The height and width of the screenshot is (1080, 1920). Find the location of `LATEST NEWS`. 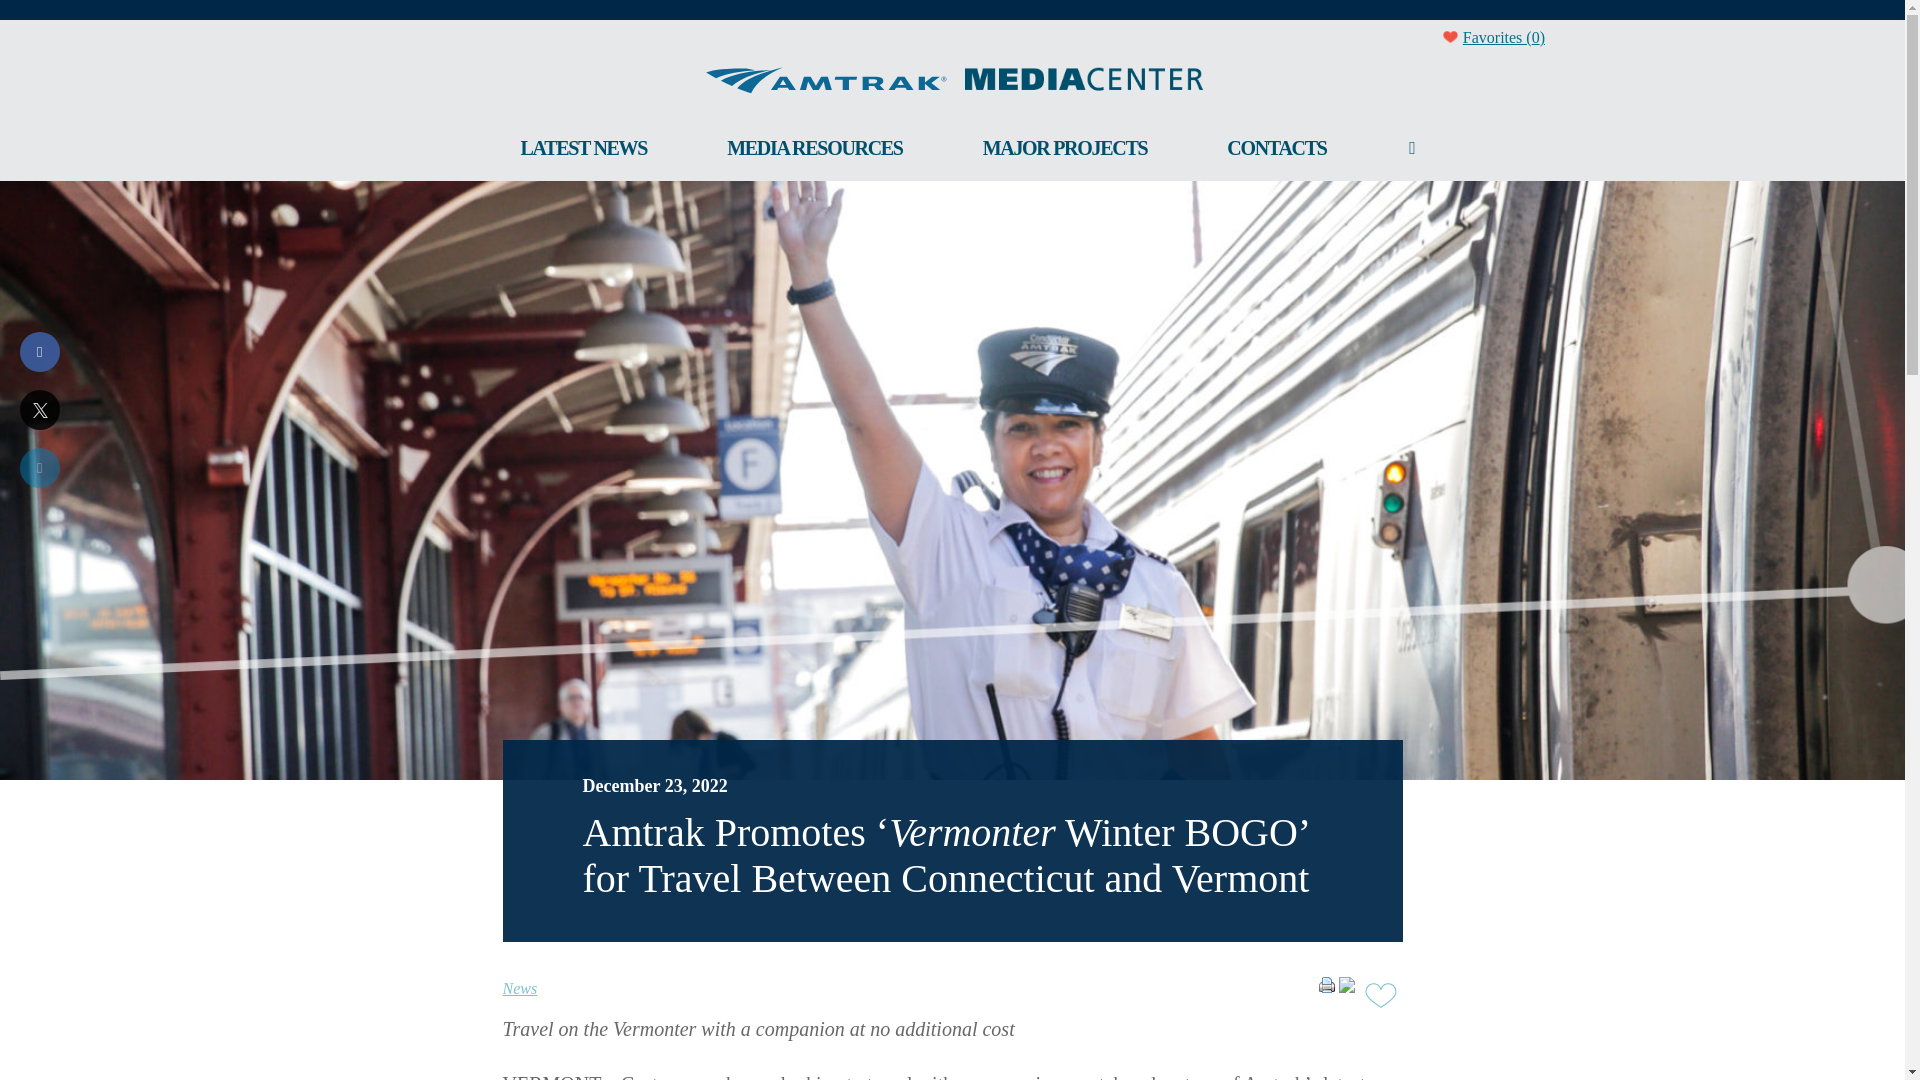

LATEST NEWS is located at coordinates (584, 148).